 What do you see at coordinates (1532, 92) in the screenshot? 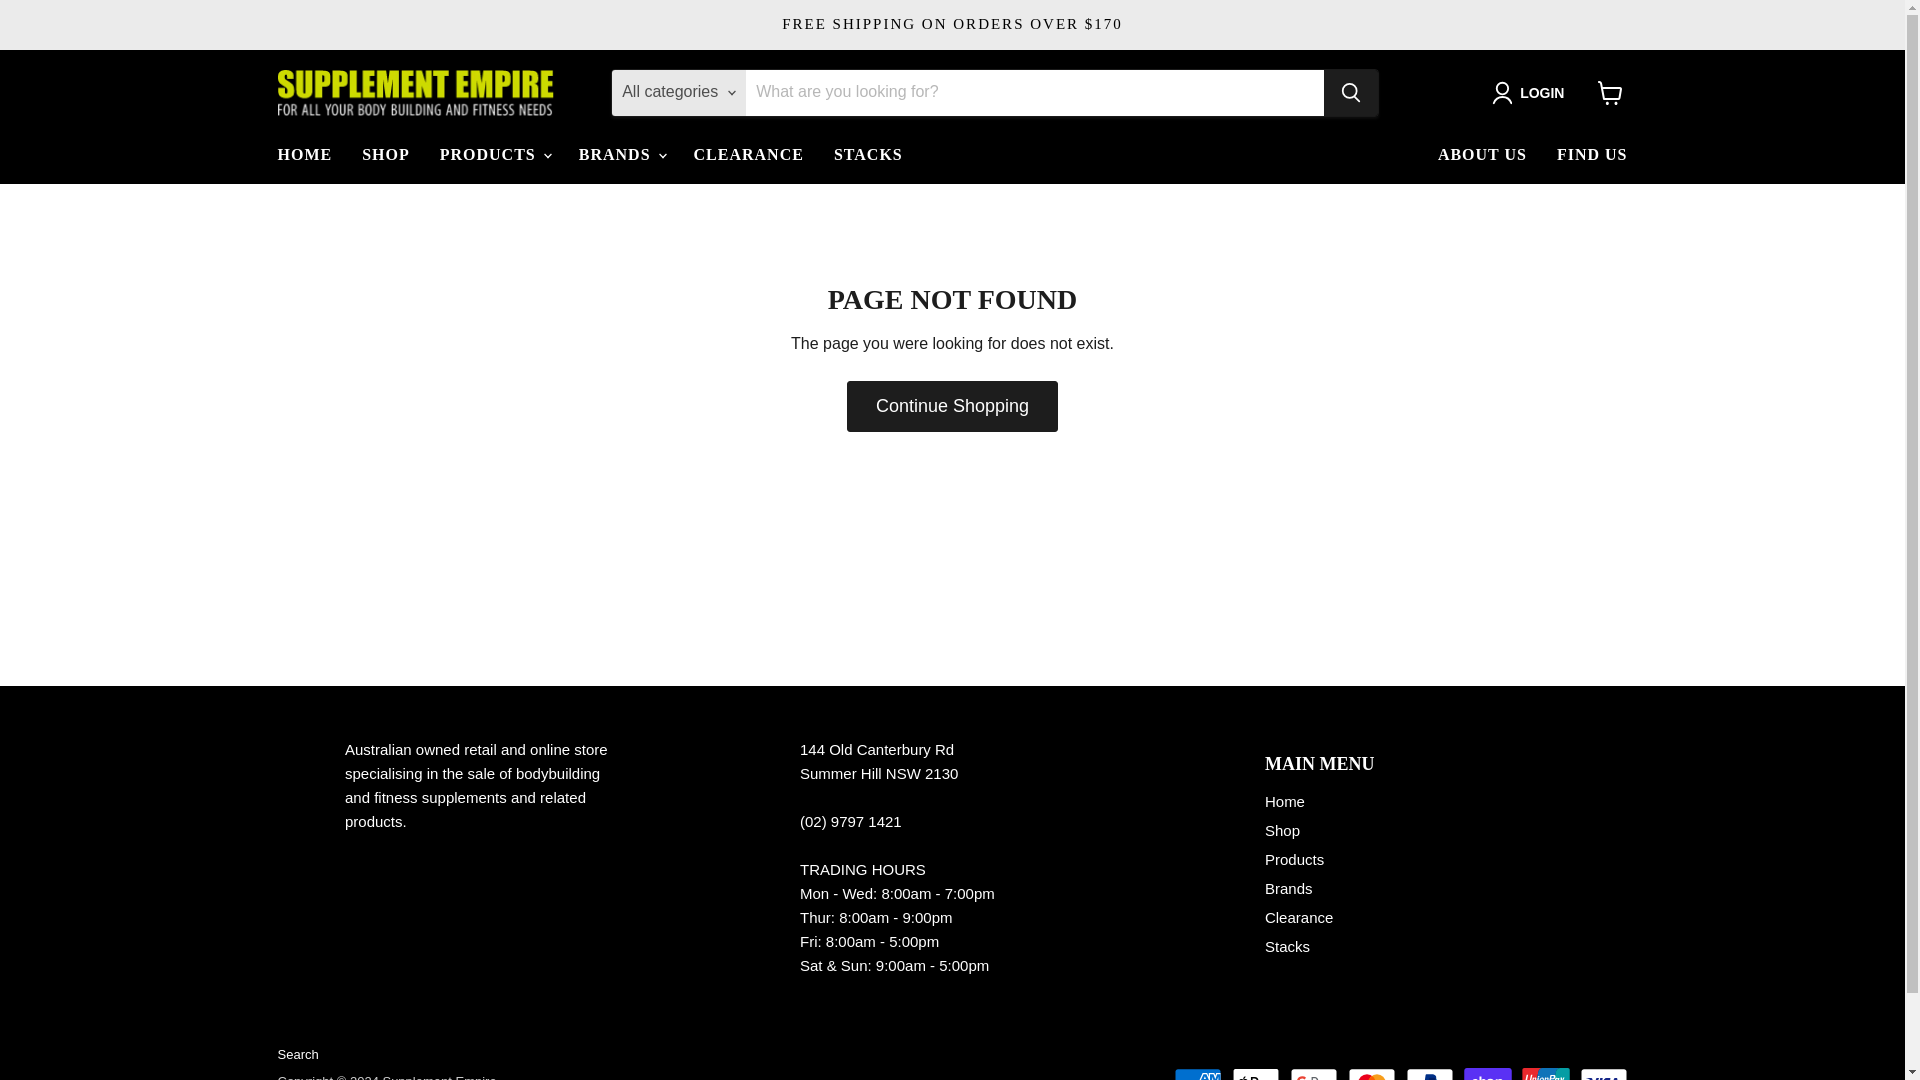
I see `LOGIN` at bounding box center [1532, 92].